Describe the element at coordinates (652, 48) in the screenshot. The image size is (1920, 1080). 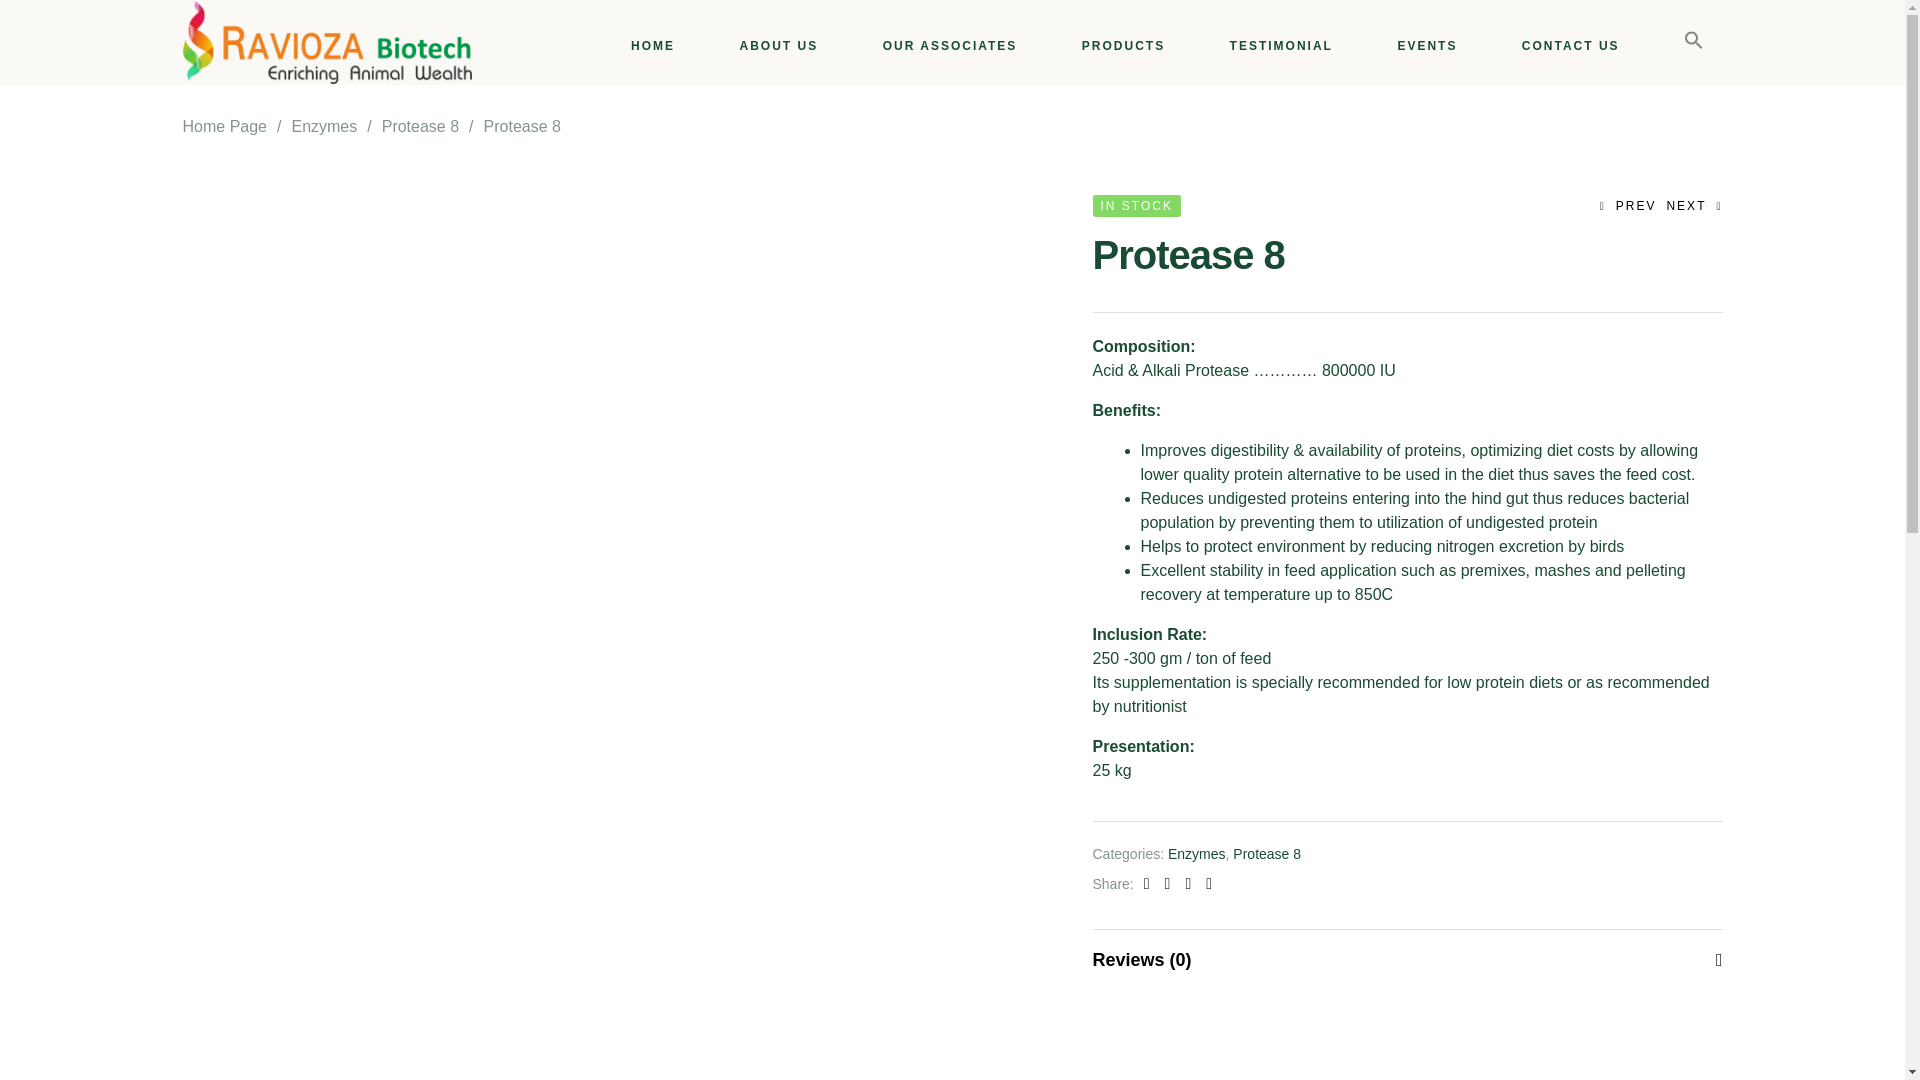
I see `HOME` at that location.